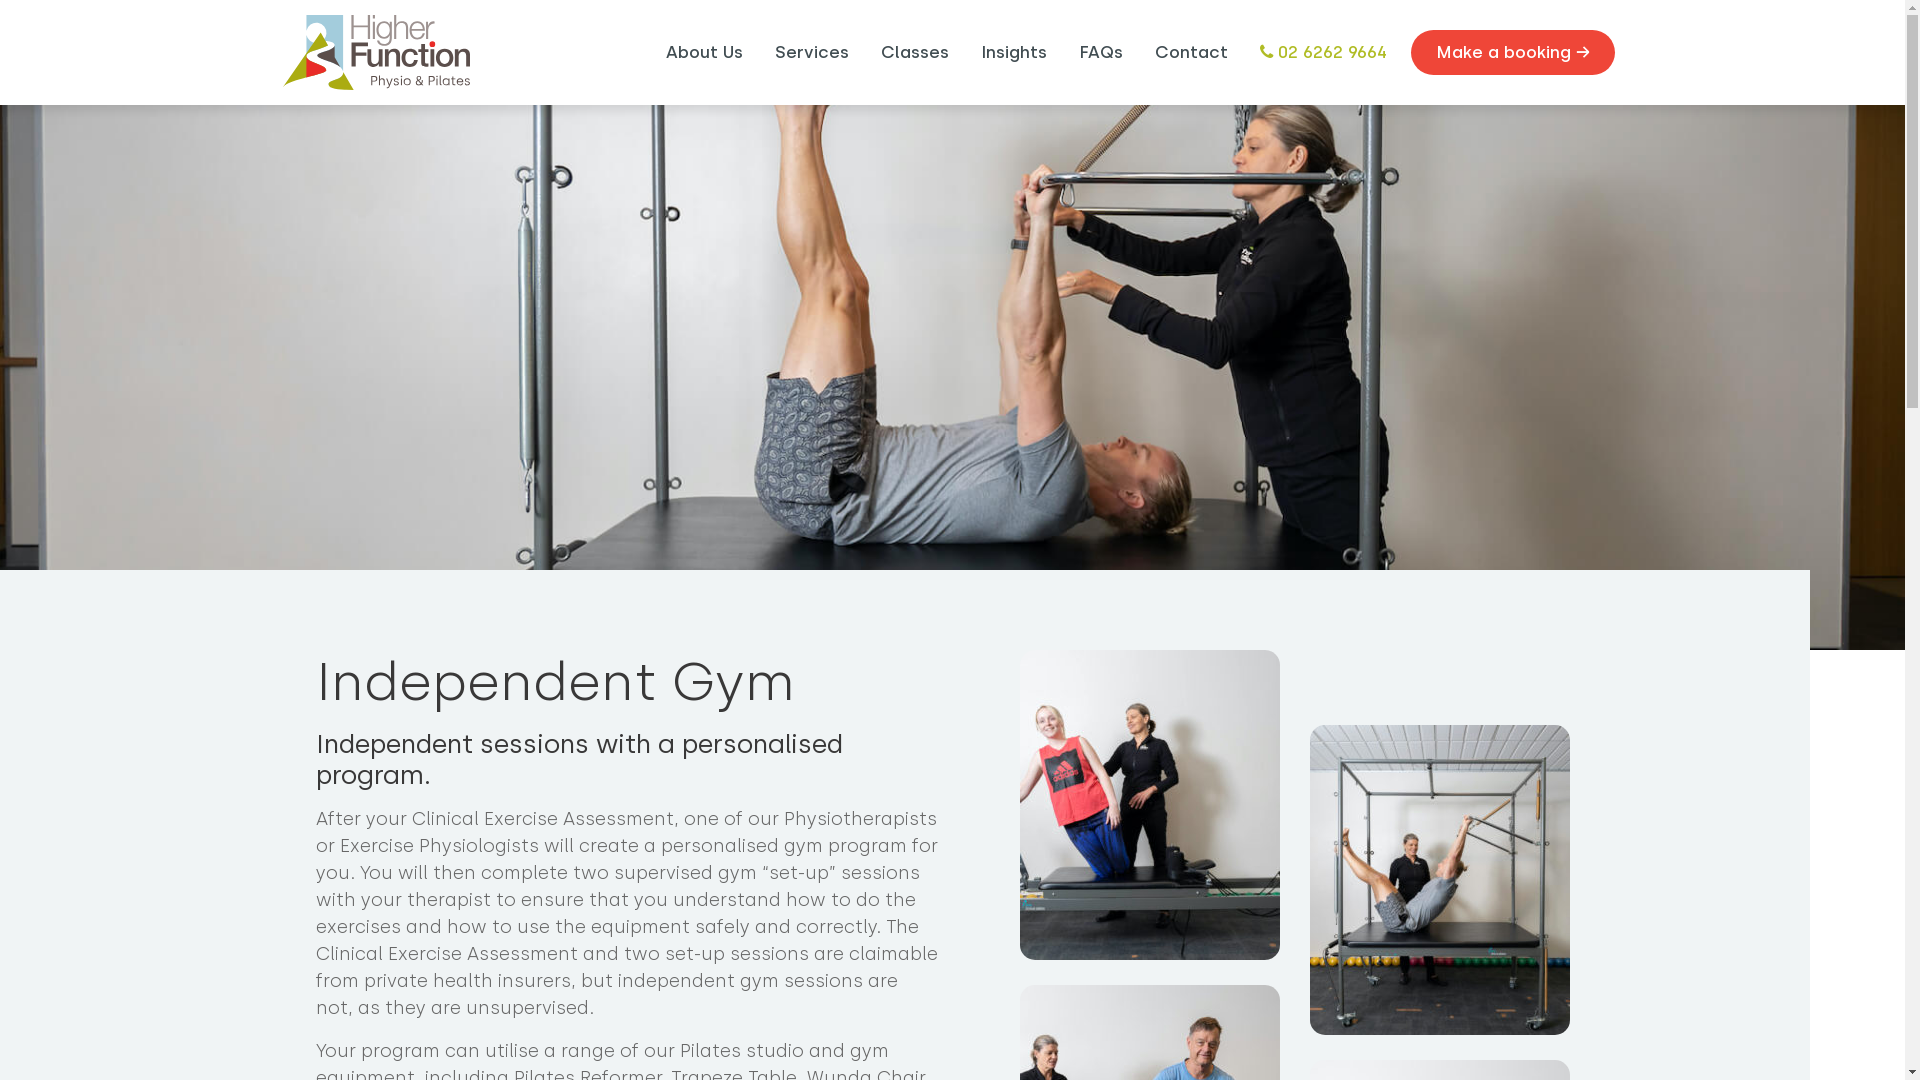 The image size is (1920, 1080). I want to click on FAQs, so click(1100, 53).